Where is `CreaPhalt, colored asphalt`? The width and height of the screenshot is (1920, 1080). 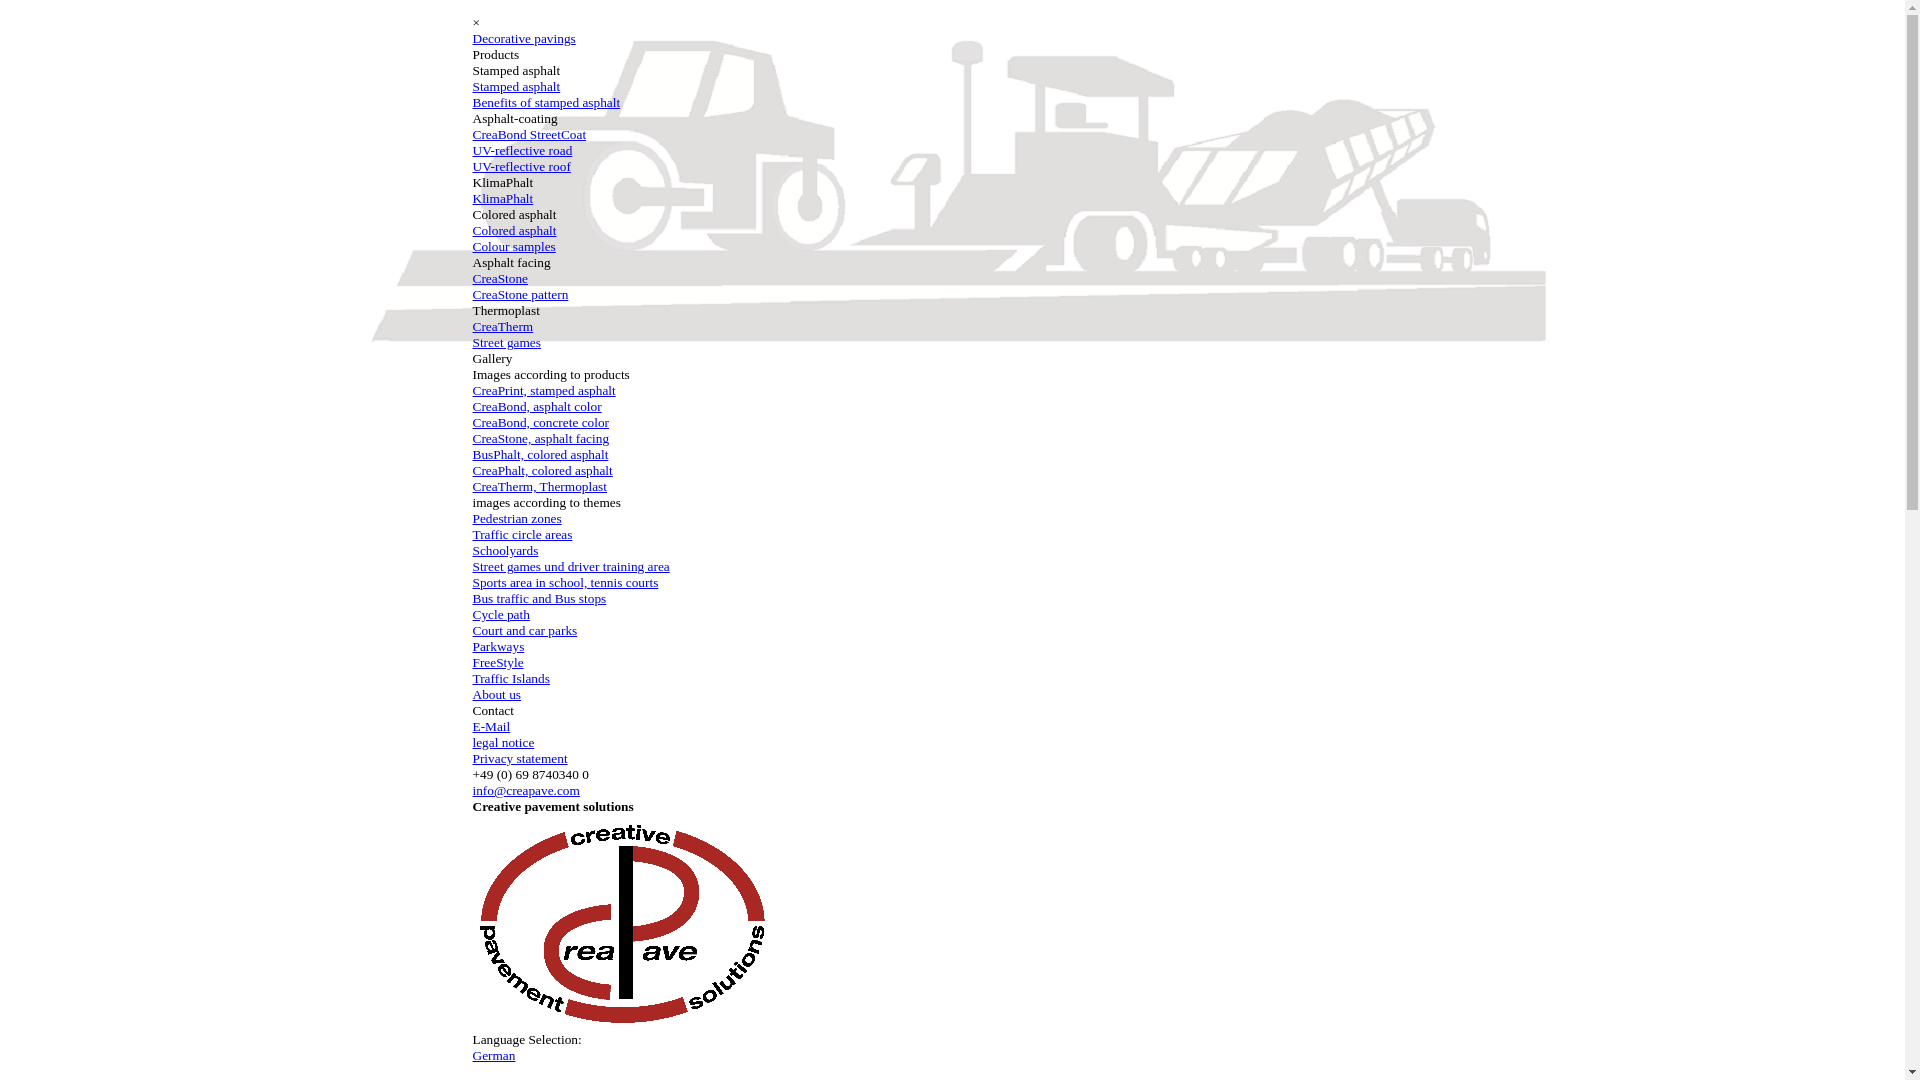 CreaPhalt, colored asphalt is located at coordinates (542, 470).